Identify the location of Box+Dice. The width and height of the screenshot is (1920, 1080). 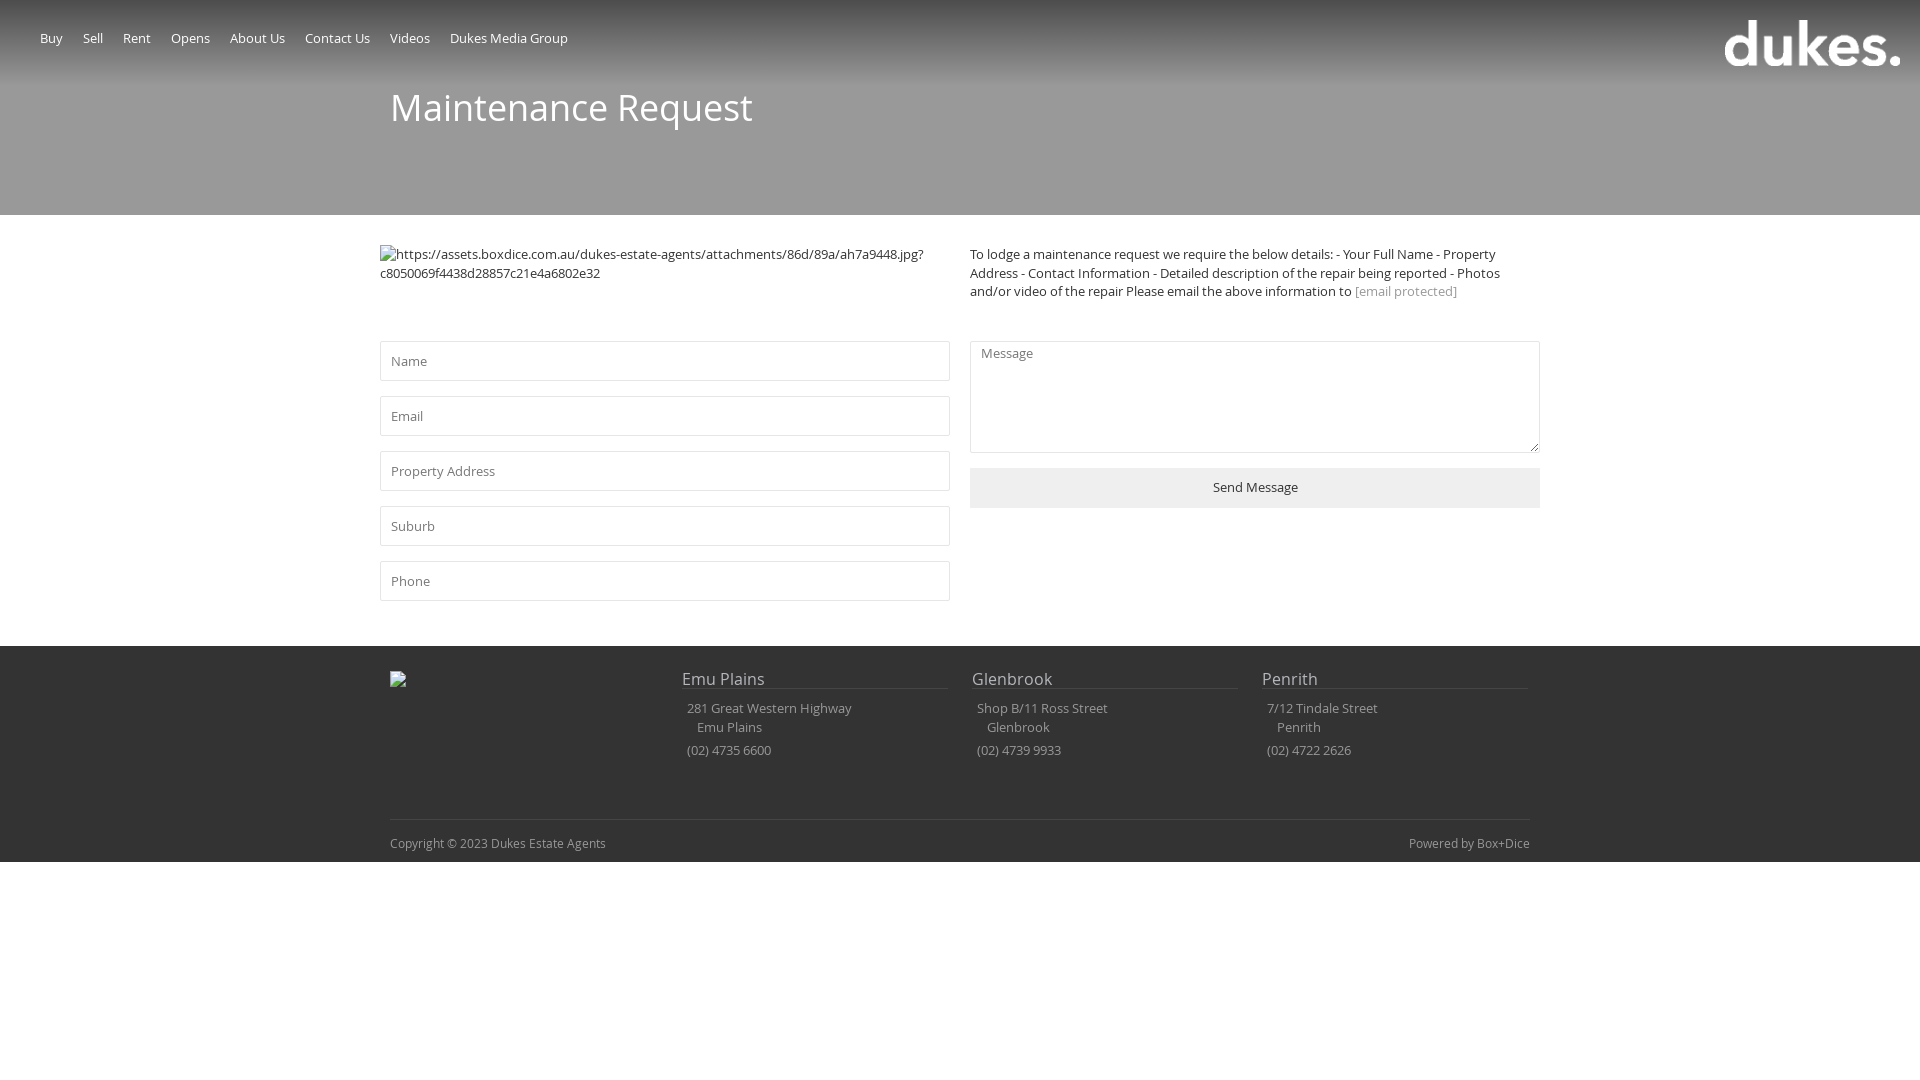
(1504, 843).